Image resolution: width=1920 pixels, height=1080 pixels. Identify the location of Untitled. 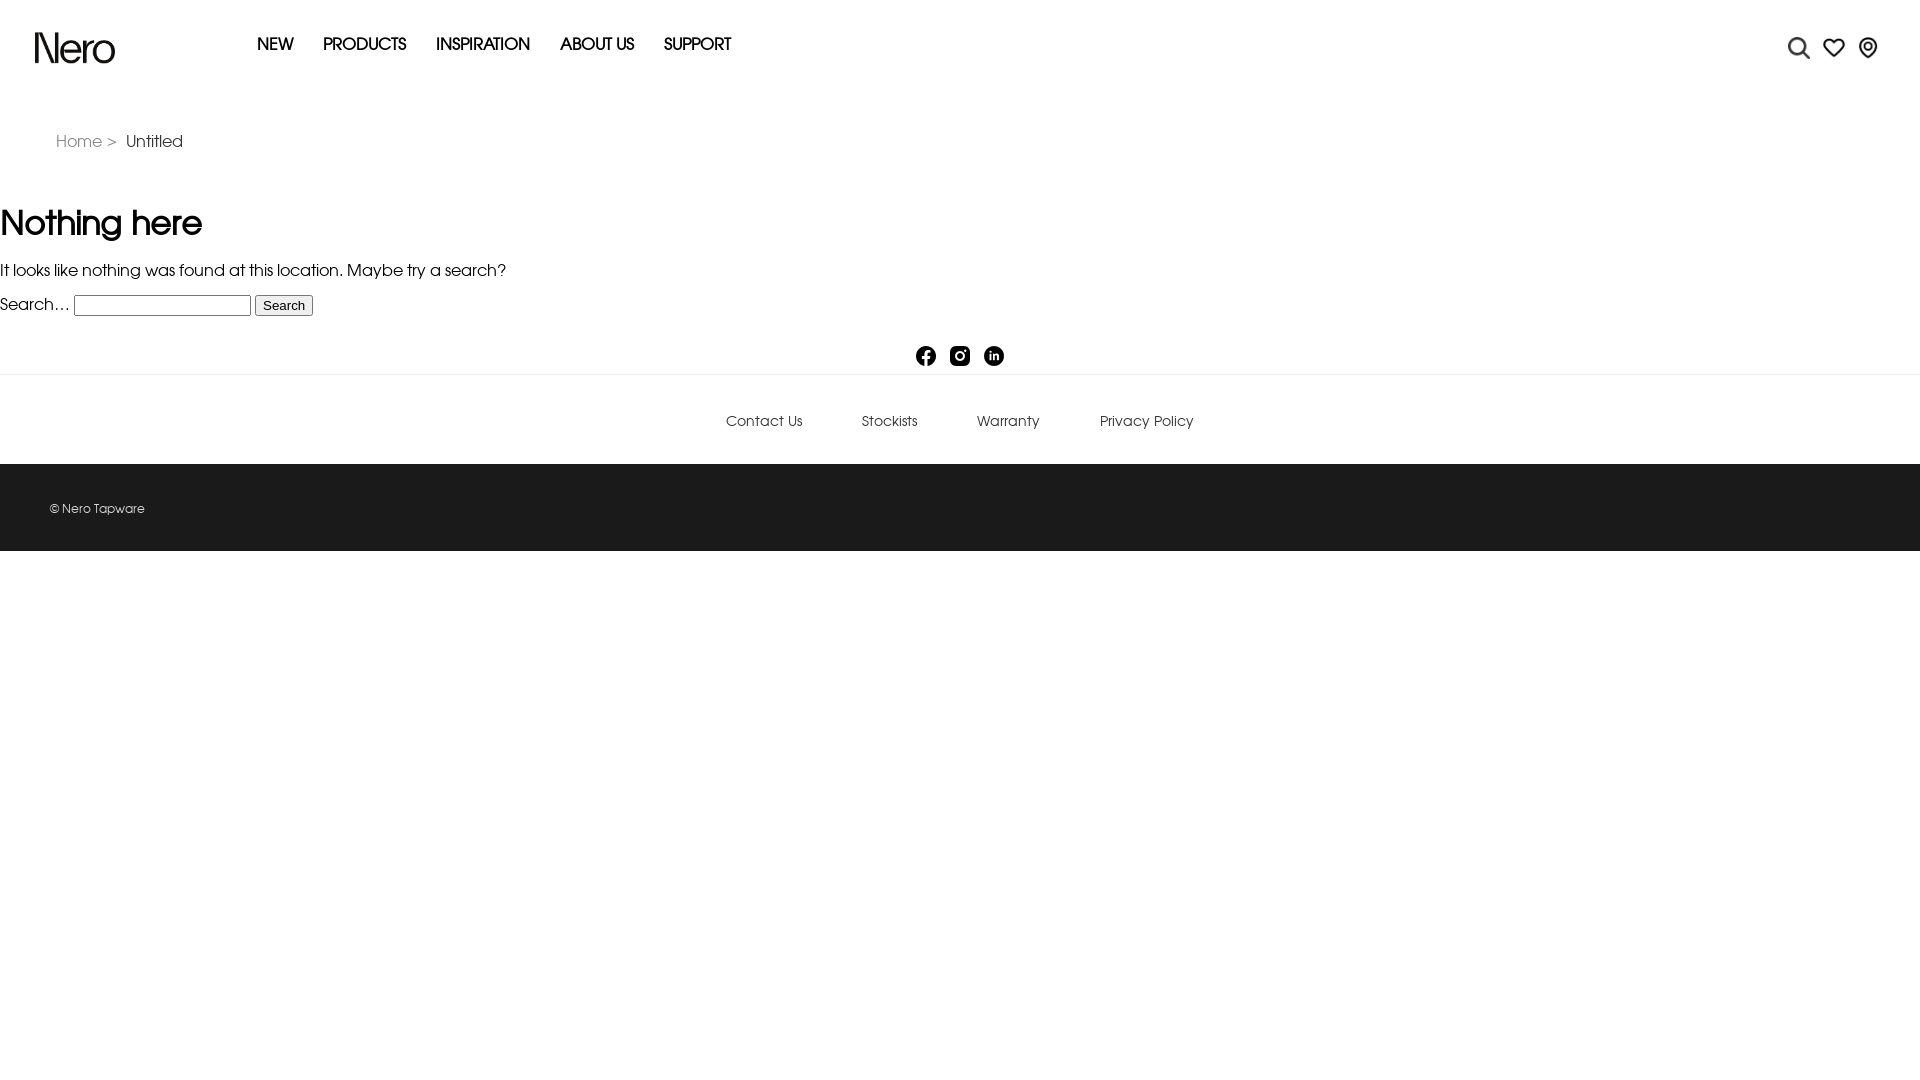
(154, 142).